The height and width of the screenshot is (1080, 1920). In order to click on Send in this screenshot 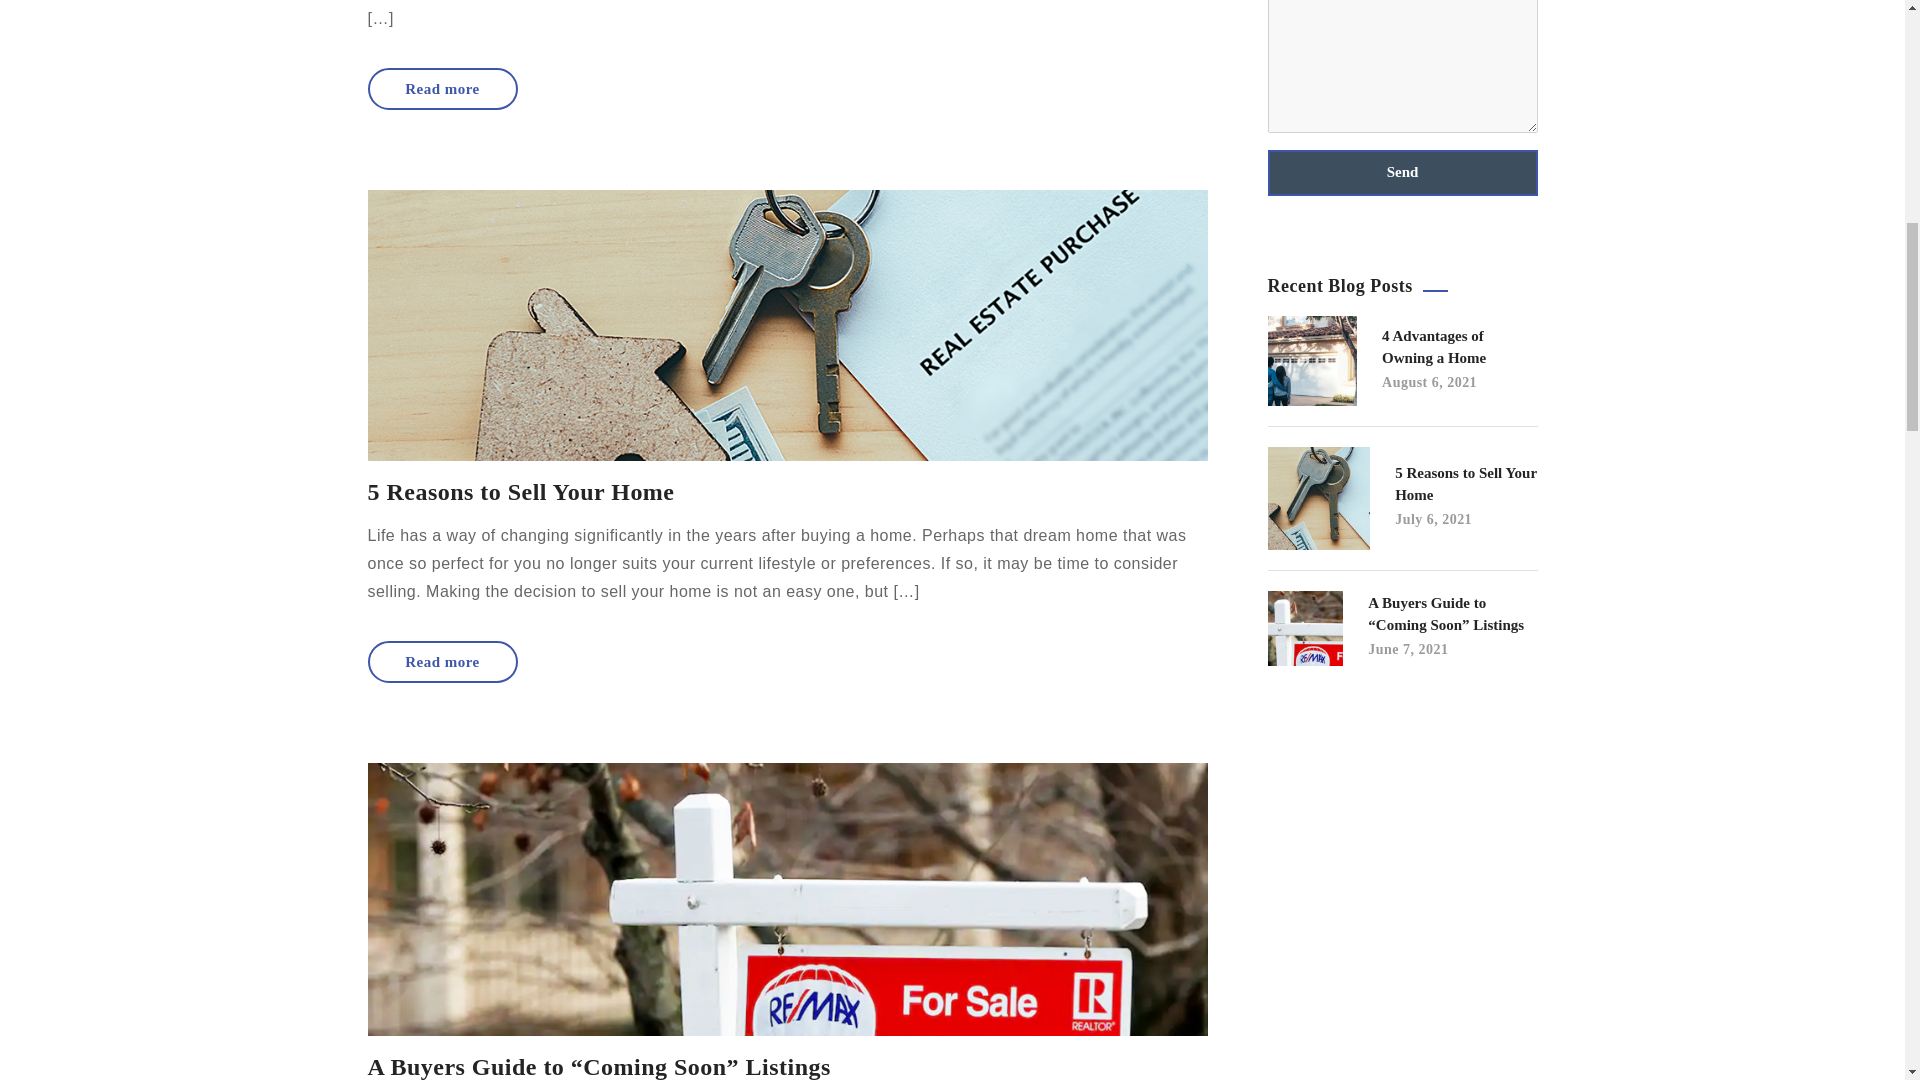, I will do `click(1402, 172)`.